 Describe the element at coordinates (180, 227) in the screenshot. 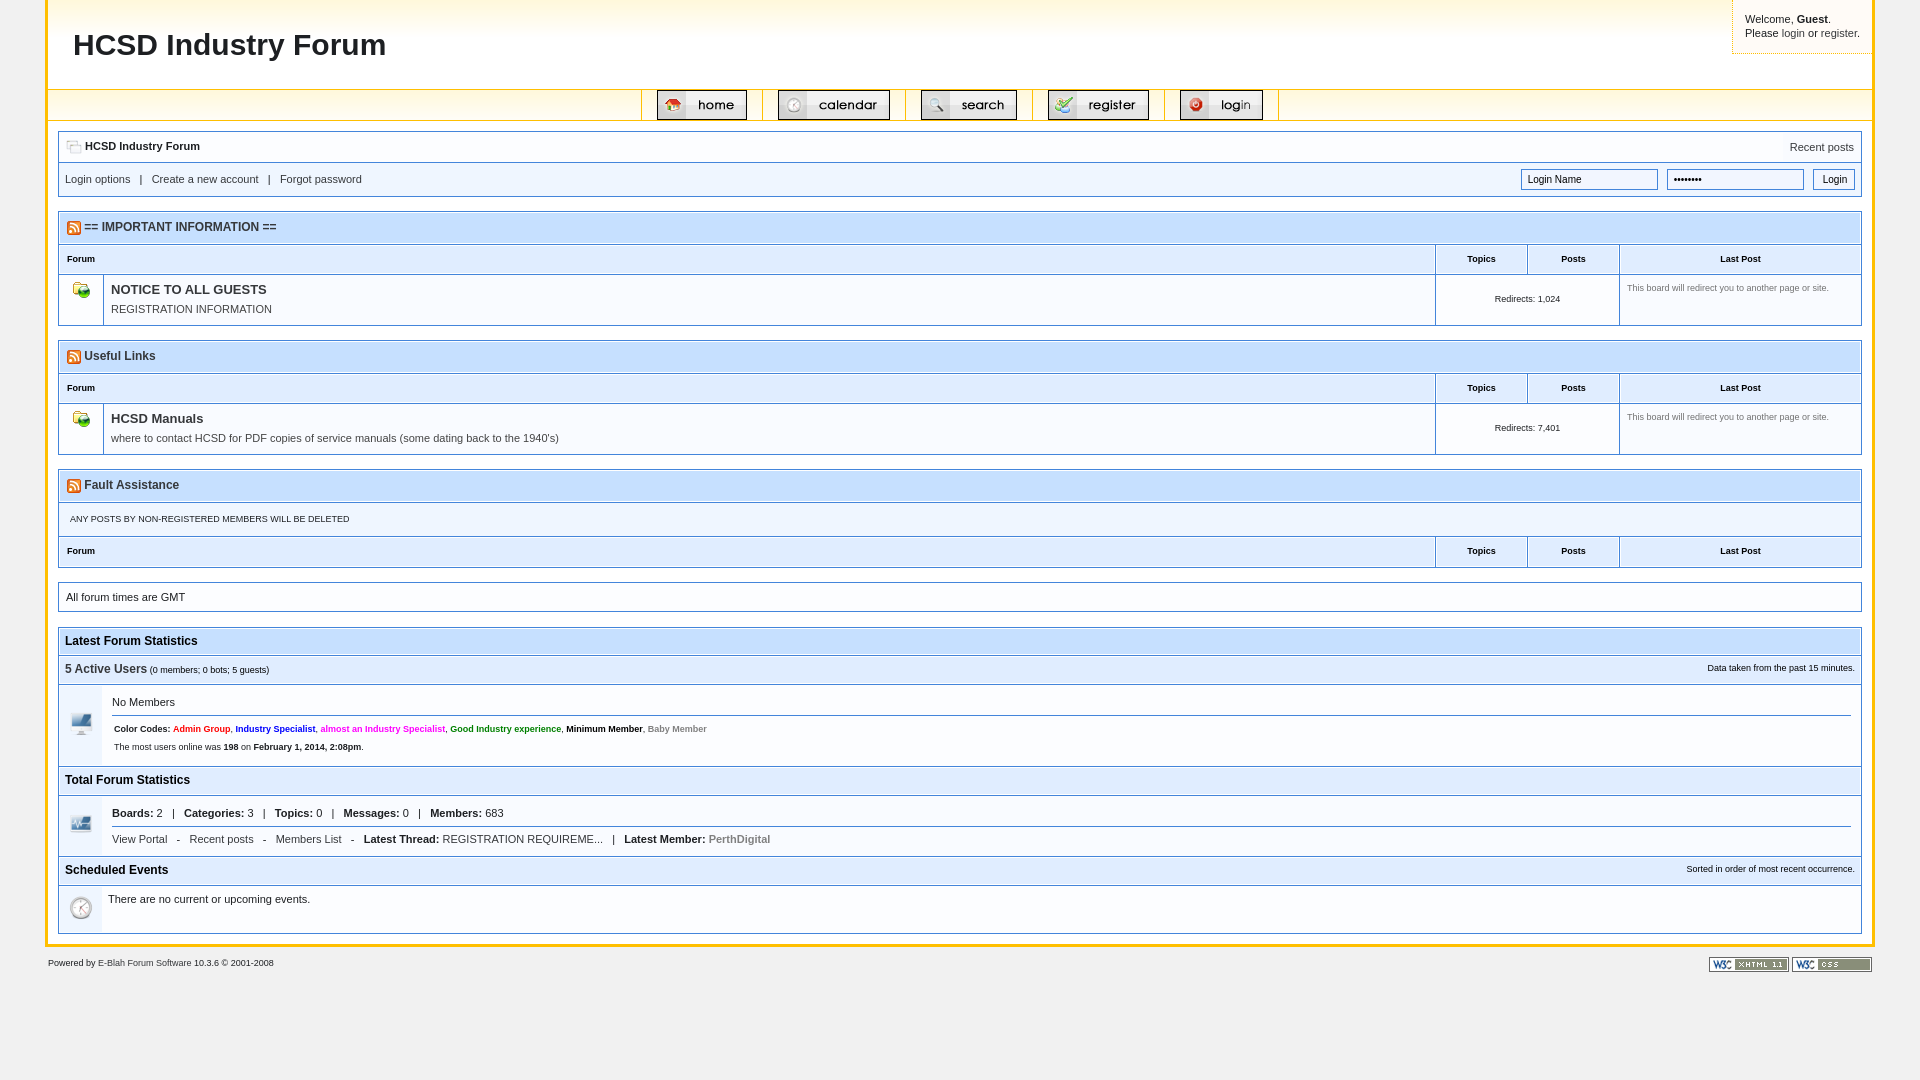

I see `== IMPORTANT INFORMATION ==` at that location.